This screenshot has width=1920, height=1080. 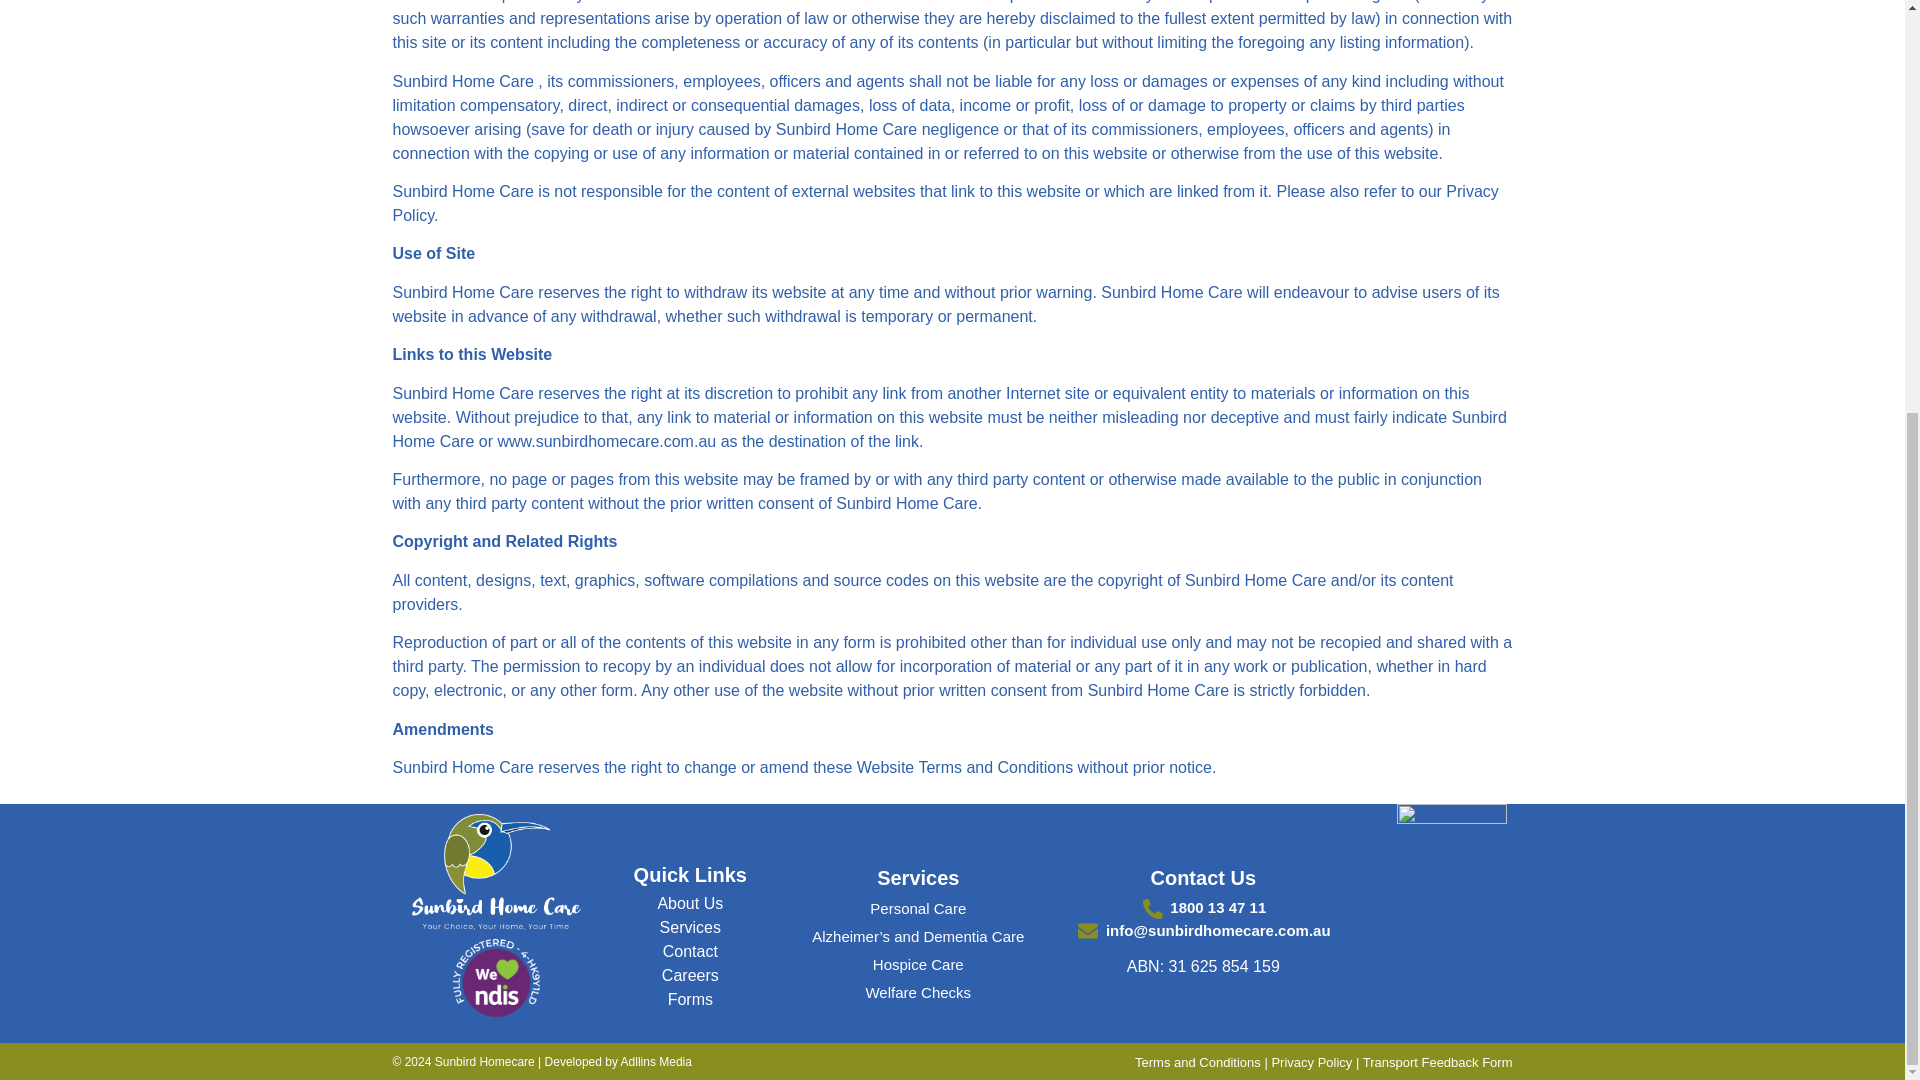 I want to click on Adllins Media Website, so click(x=656, y=1062).